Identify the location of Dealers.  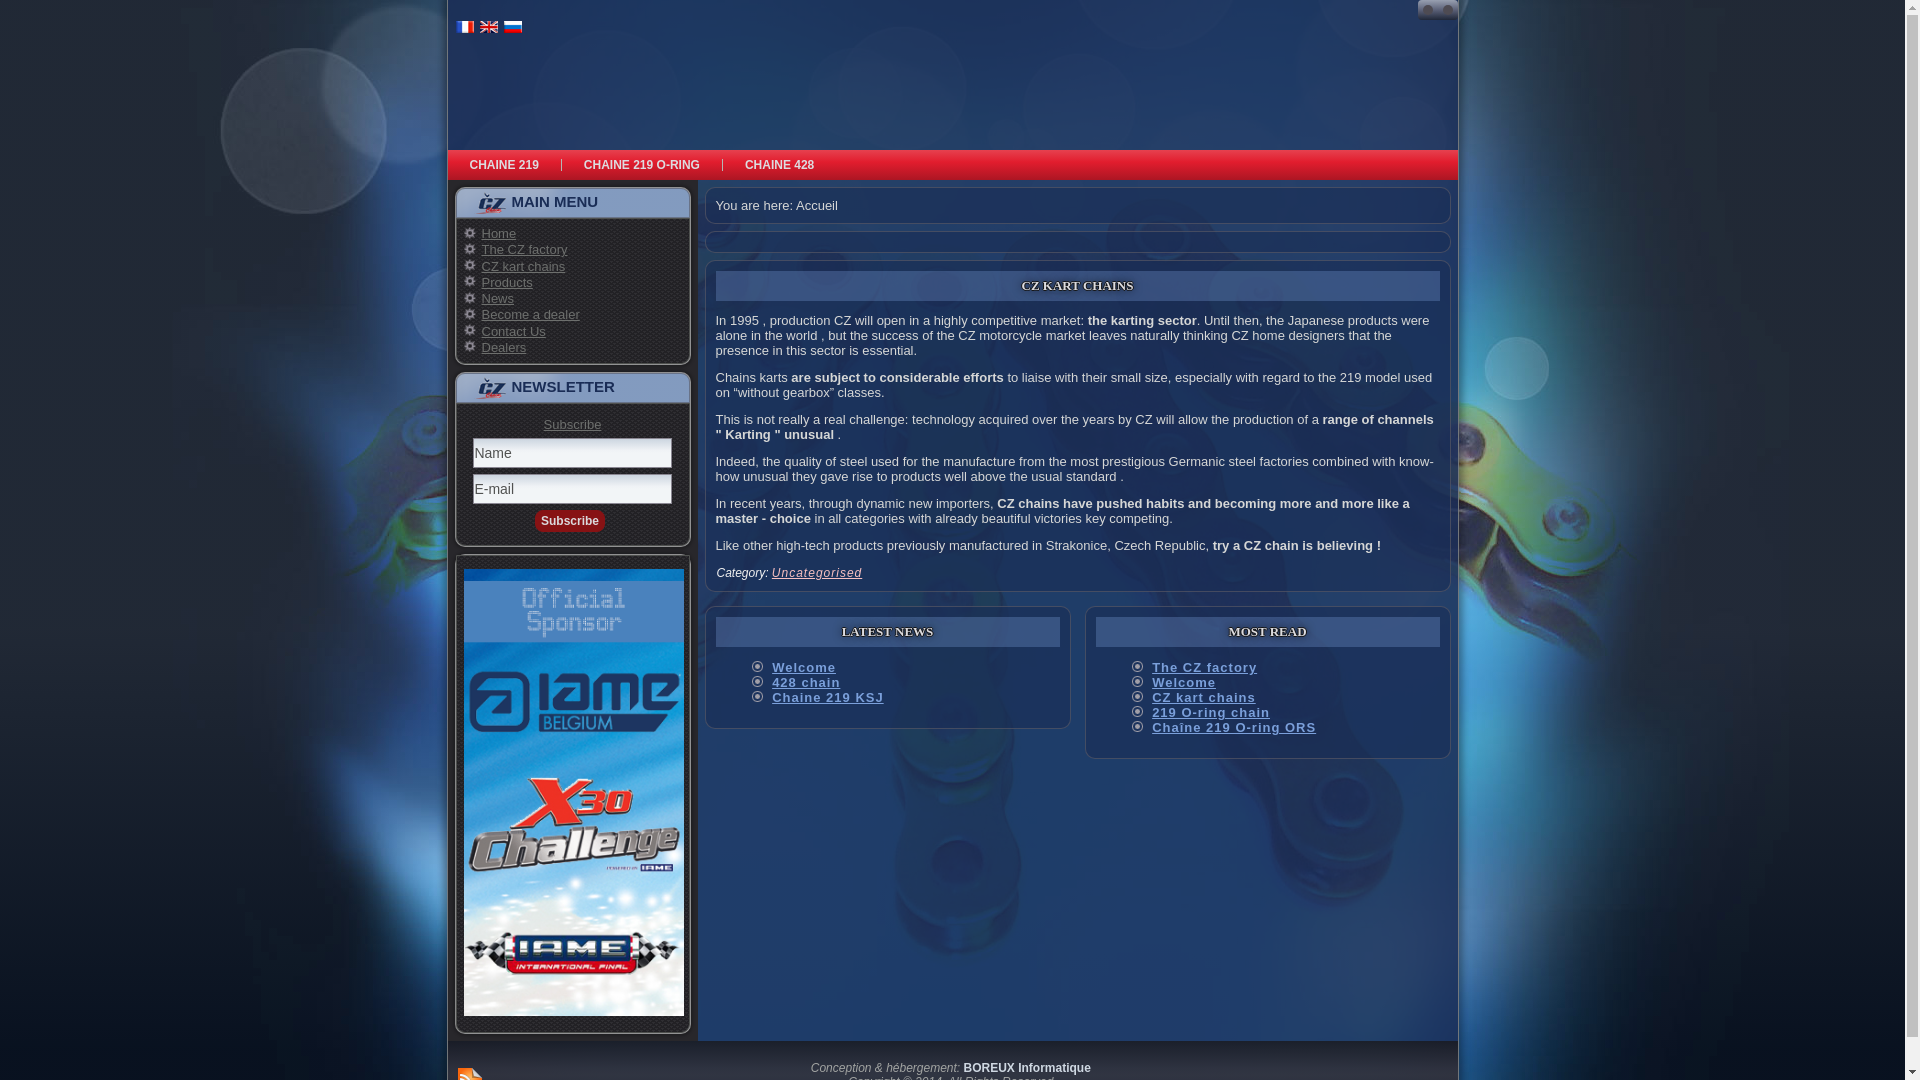
(504, 348).